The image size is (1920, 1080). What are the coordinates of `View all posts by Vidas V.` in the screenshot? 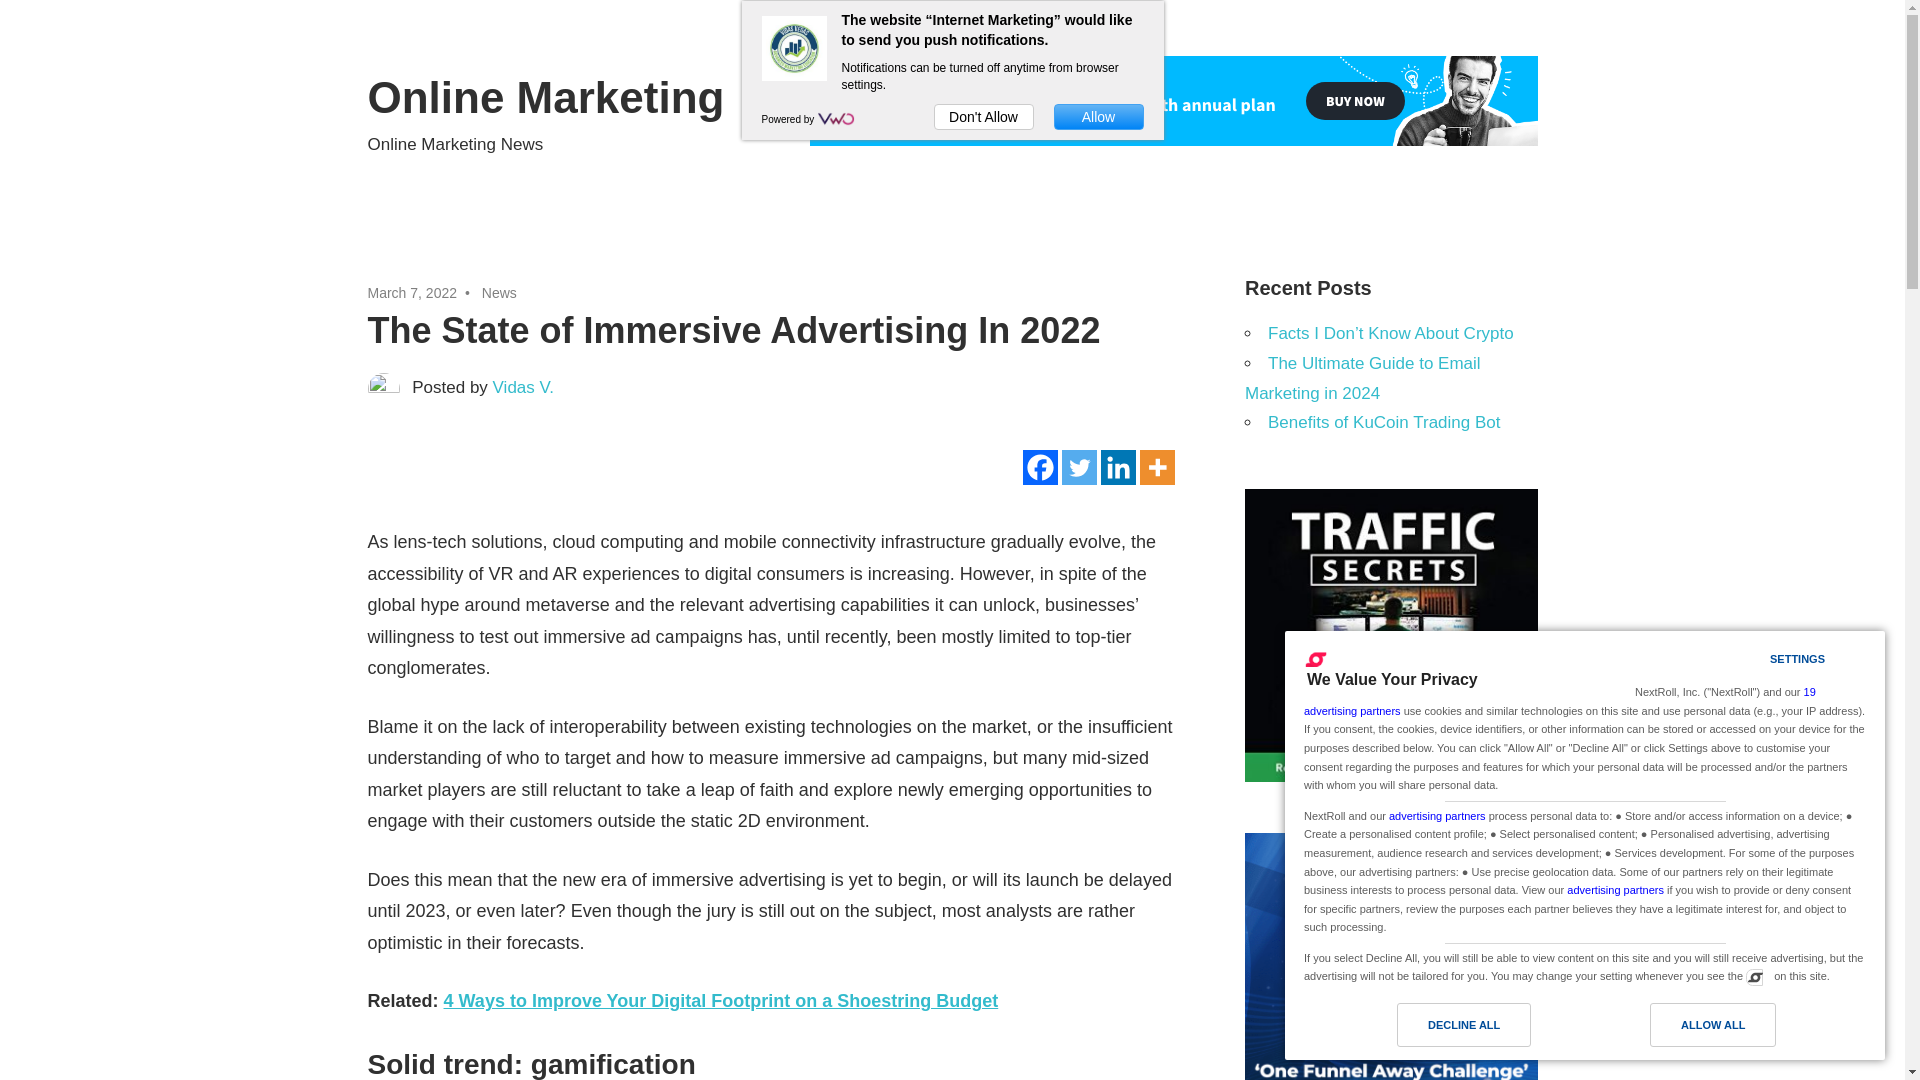 It's located at (524, 388).